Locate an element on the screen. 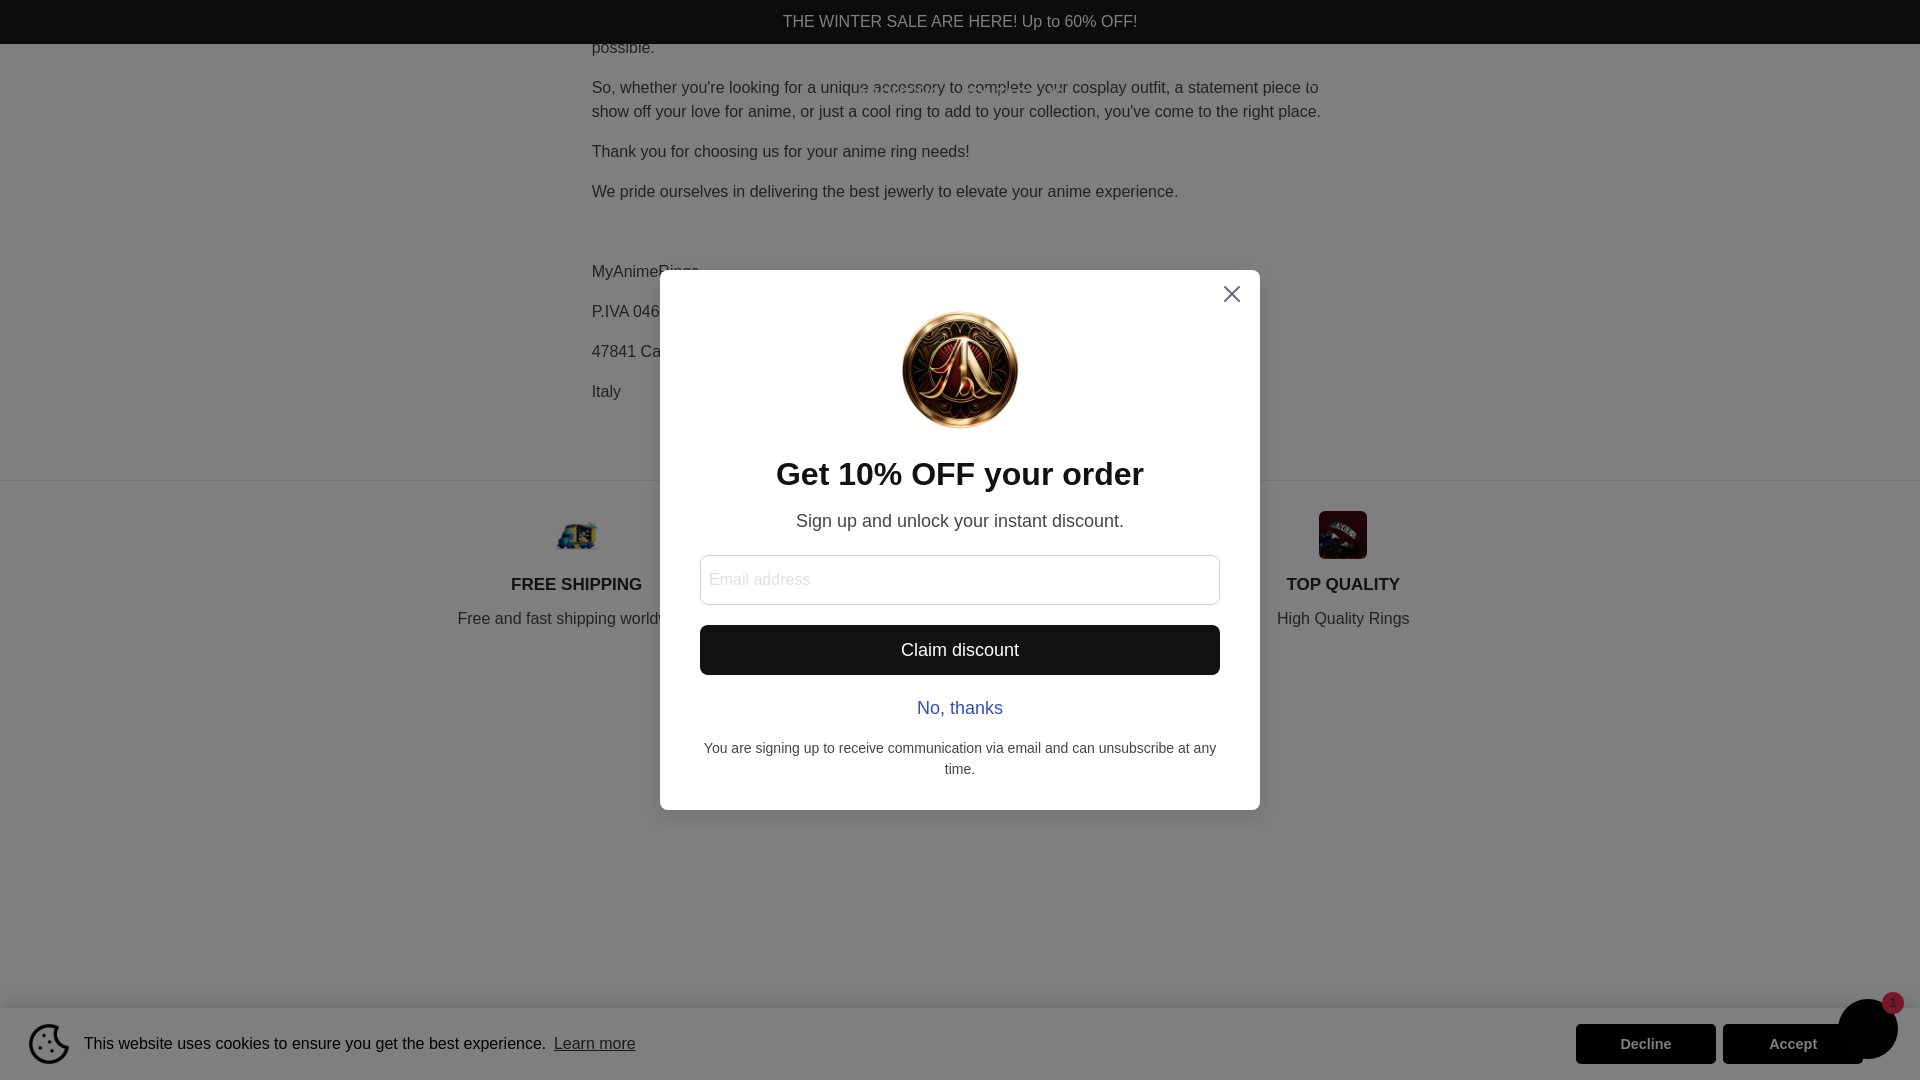  Shopify online store chat is located at coordinates (1868, 567).